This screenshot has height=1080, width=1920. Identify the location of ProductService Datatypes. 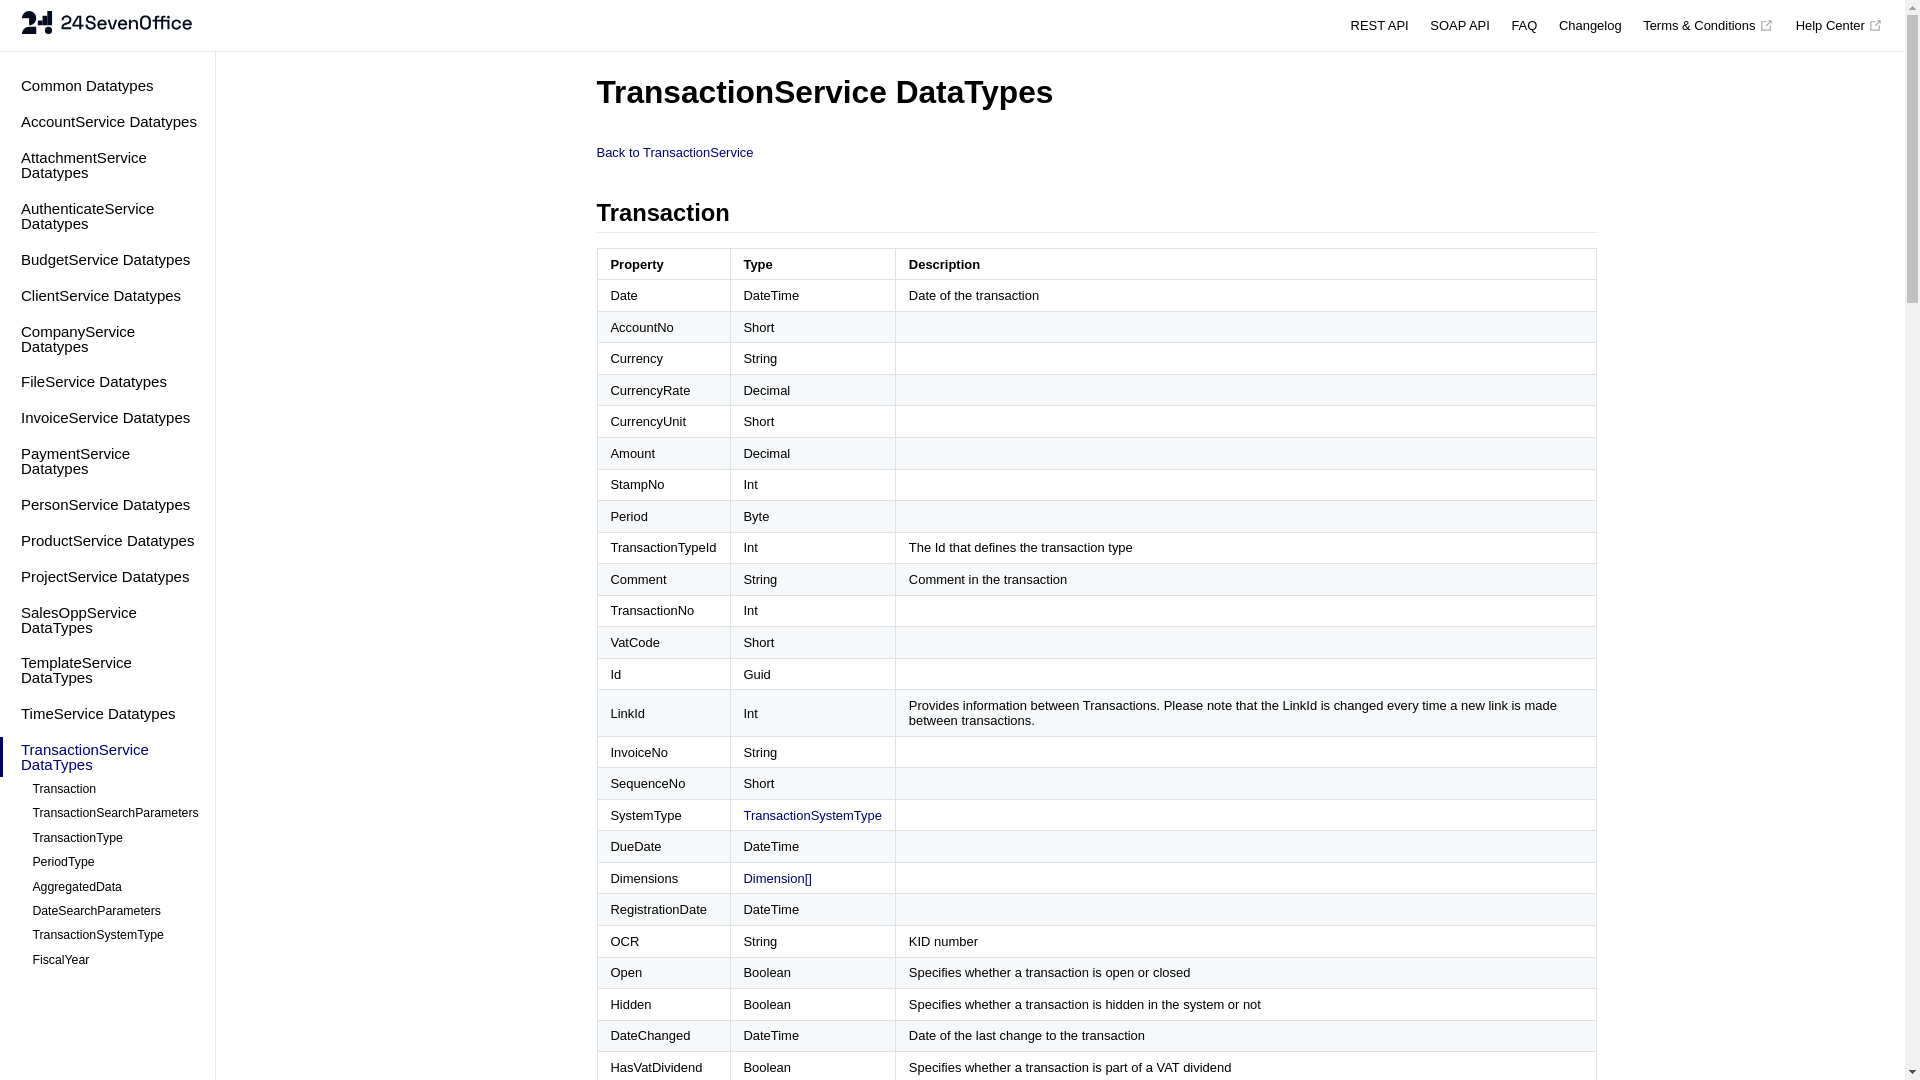
(108, 540).